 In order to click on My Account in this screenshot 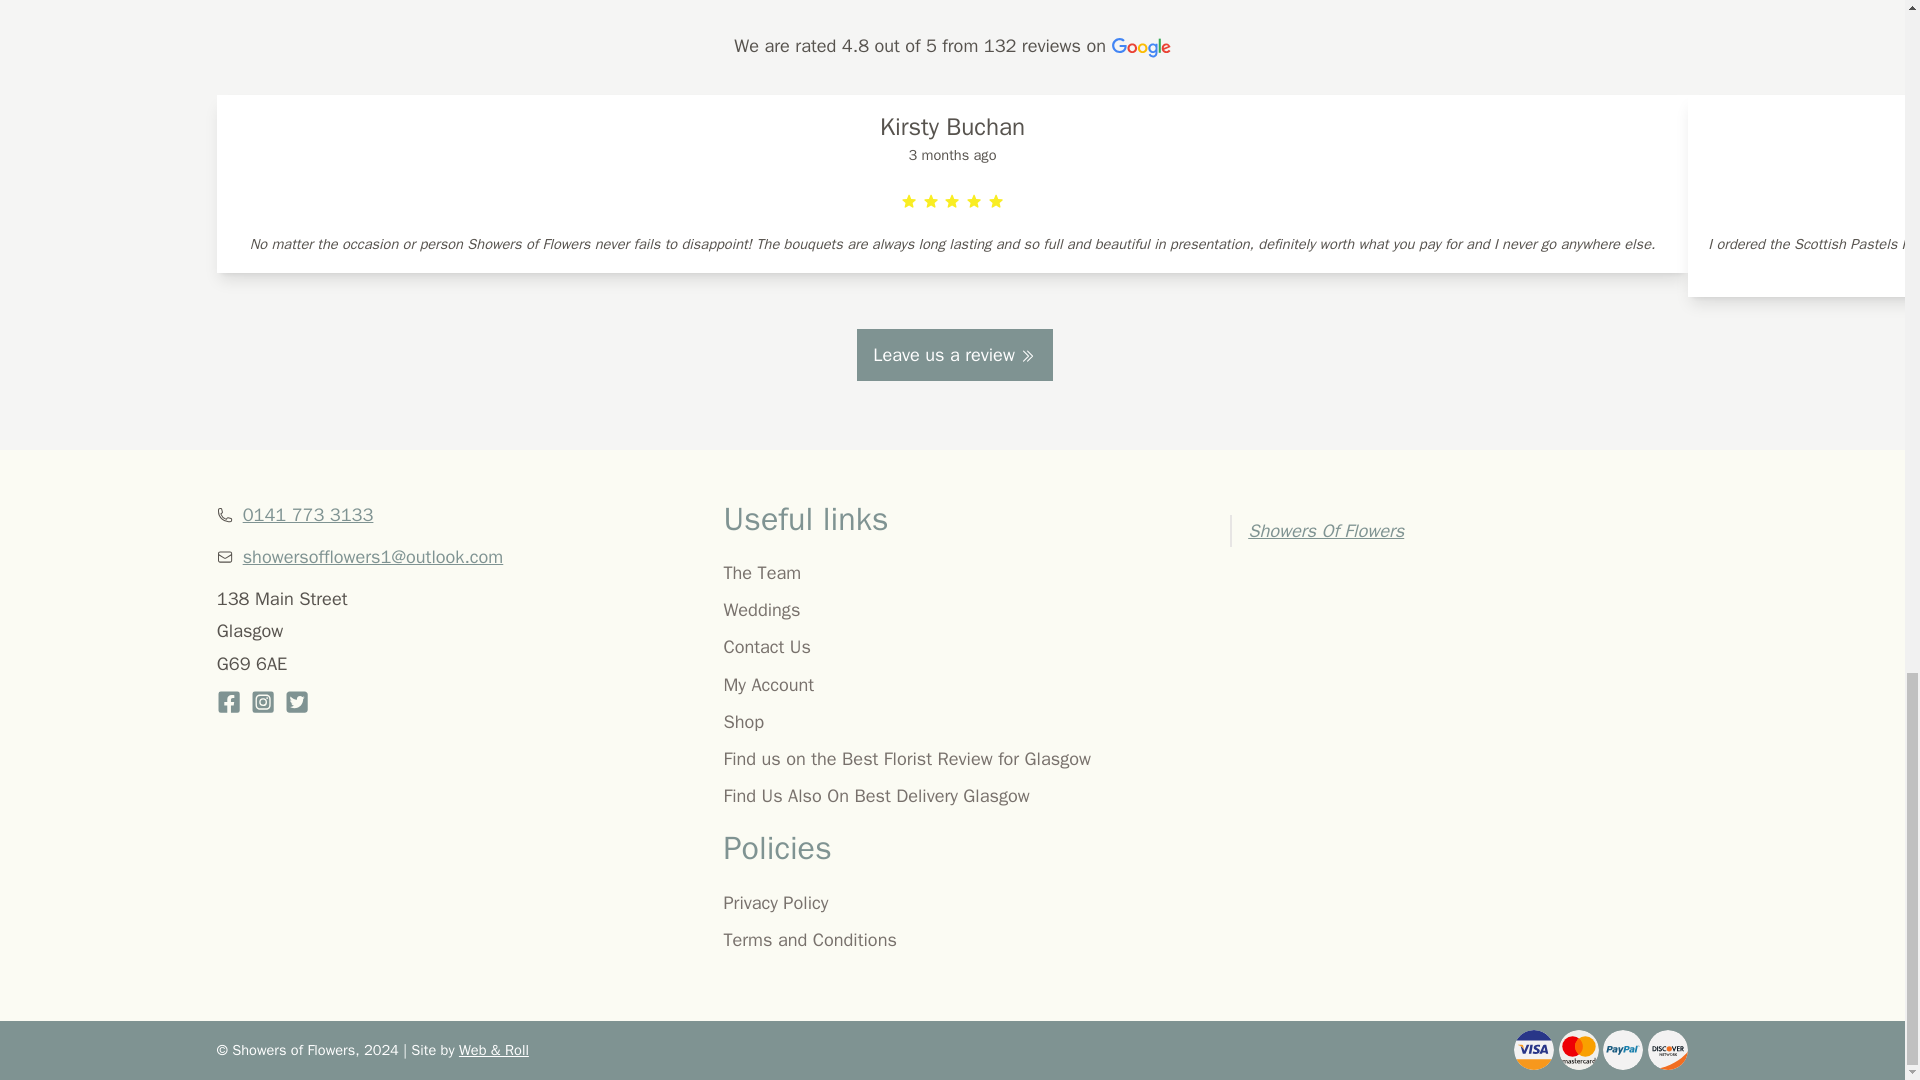, I will do `click(952, 684)`.